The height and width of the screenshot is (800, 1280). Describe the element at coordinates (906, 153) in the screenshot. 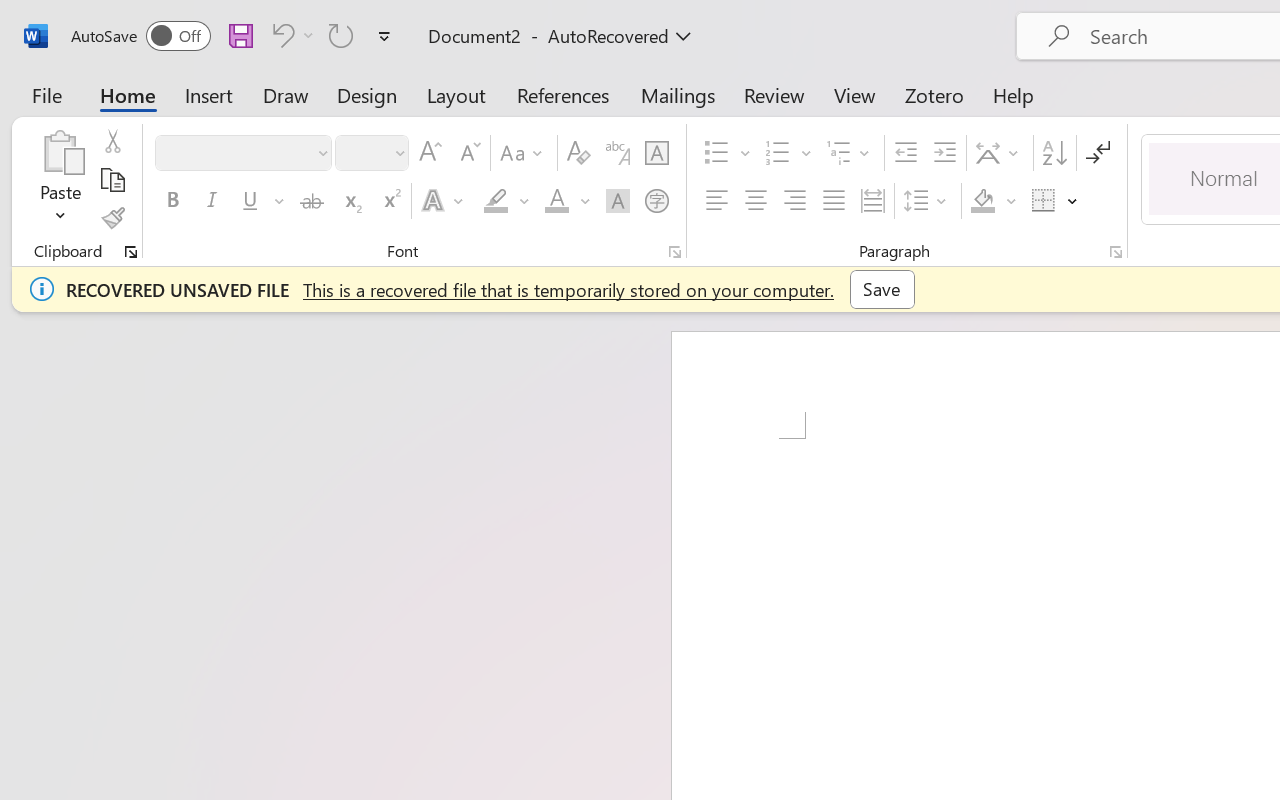

I see `Decrease Indent` at that location.